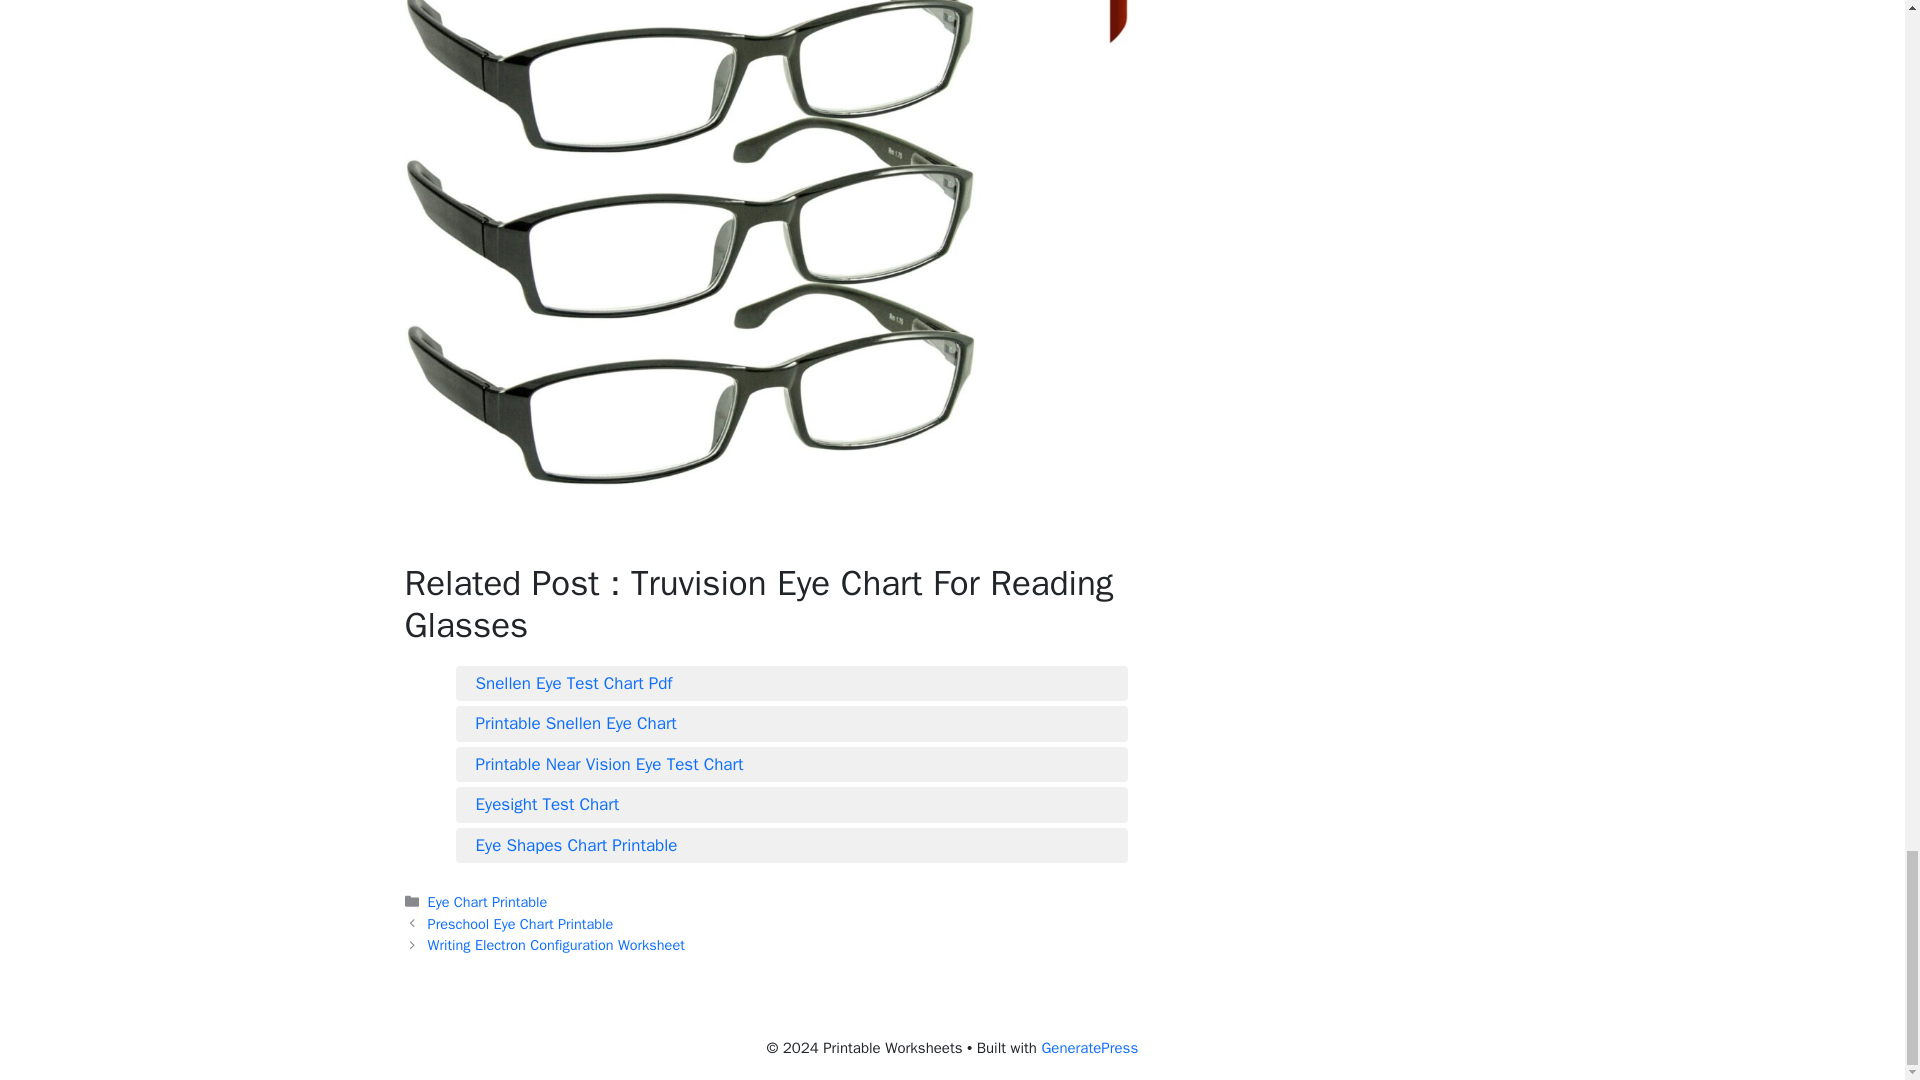  I want to click on Writing Electron Configuration Worksheet, so click(556, 944).